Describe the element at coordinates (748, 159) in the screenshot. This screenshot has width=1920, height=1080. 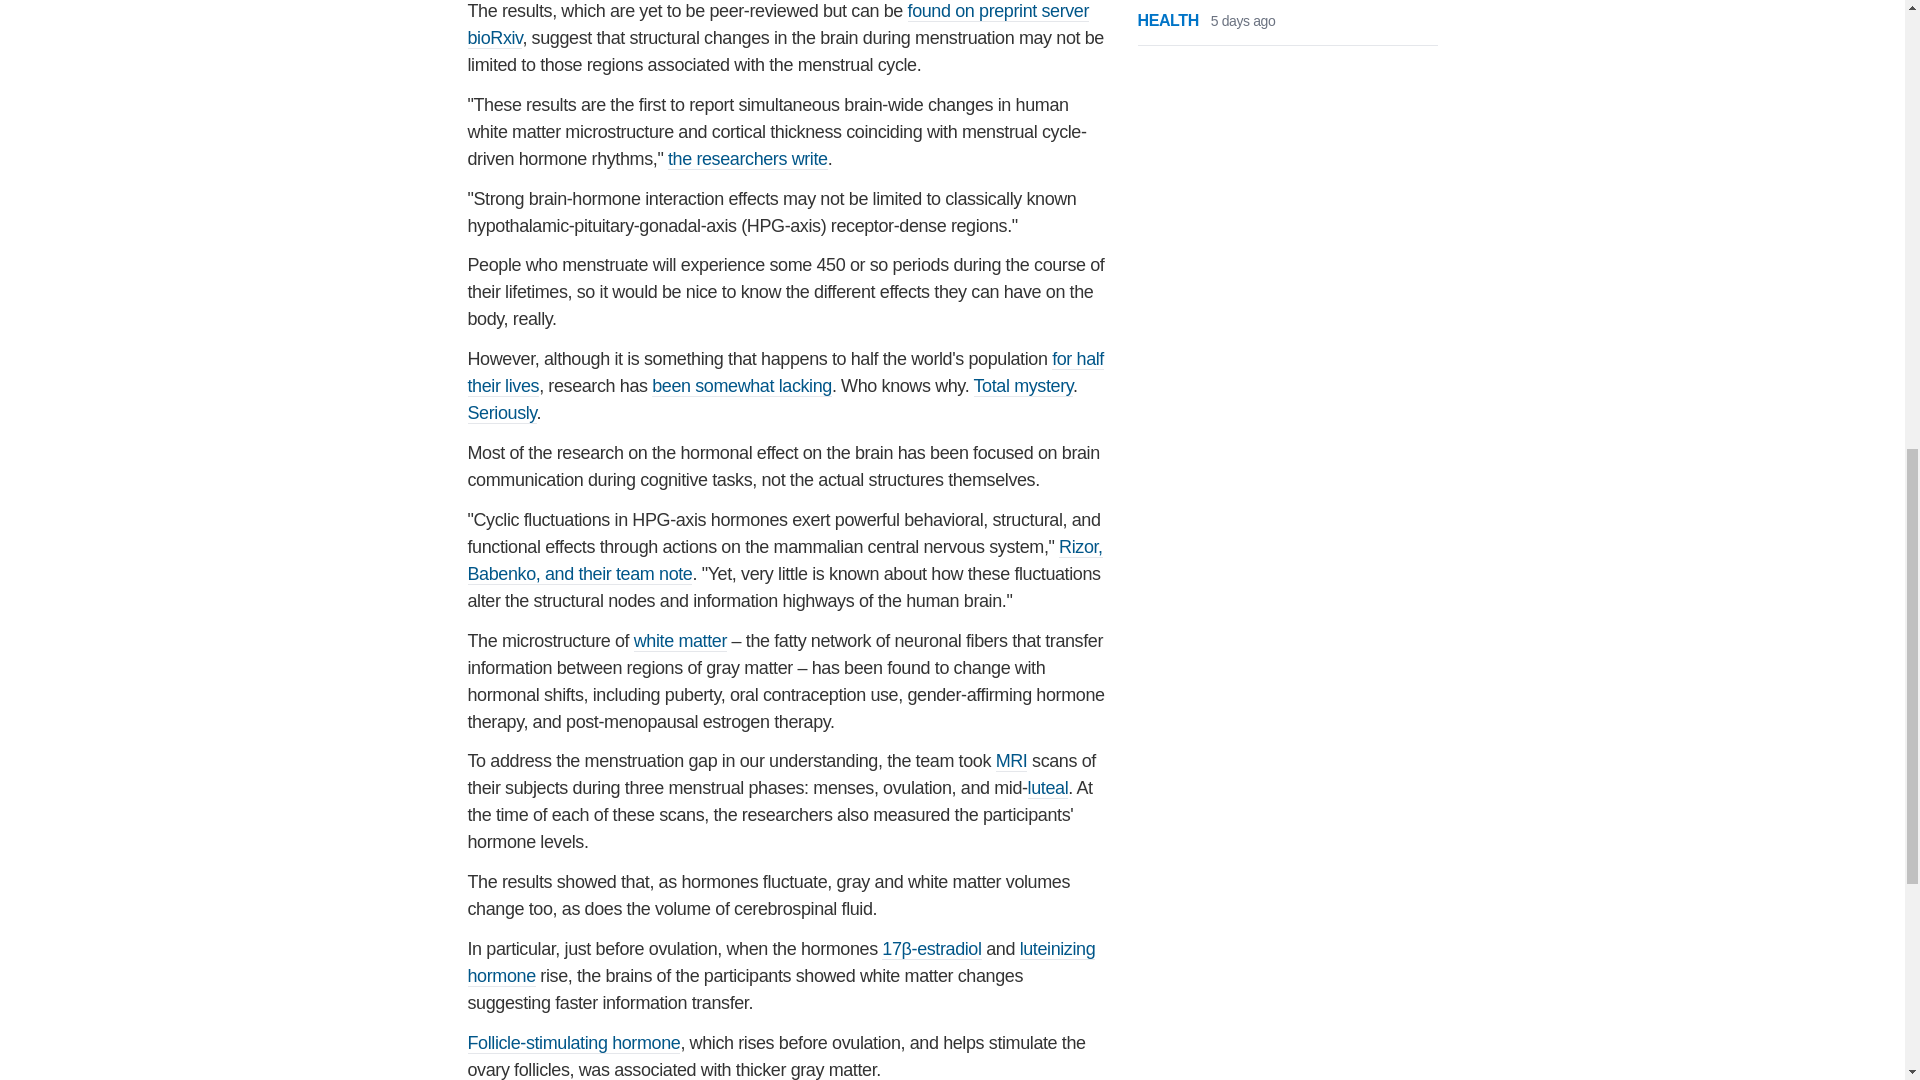
I see `the researchers write` at that location.